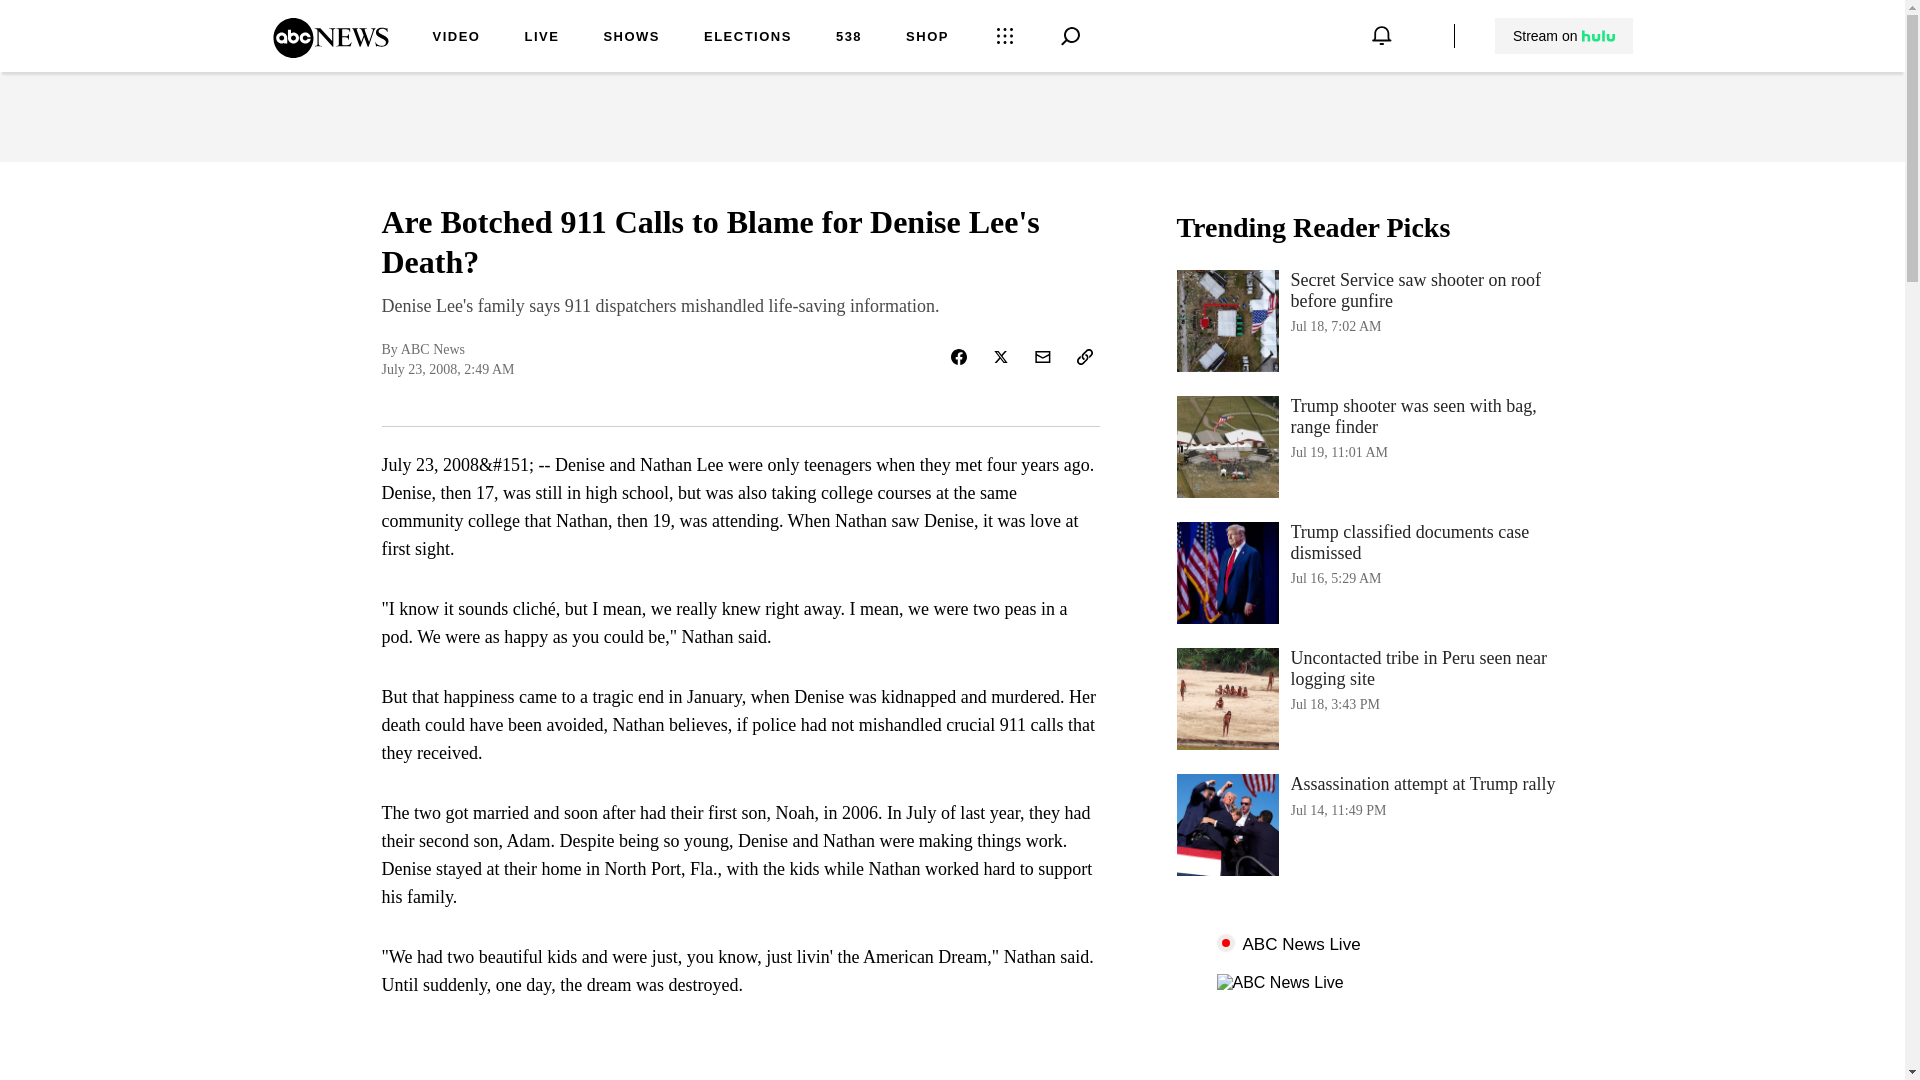  Describe the element at coordinates (1376, 572) in the screenshot. I see `VIDEO` at that location.